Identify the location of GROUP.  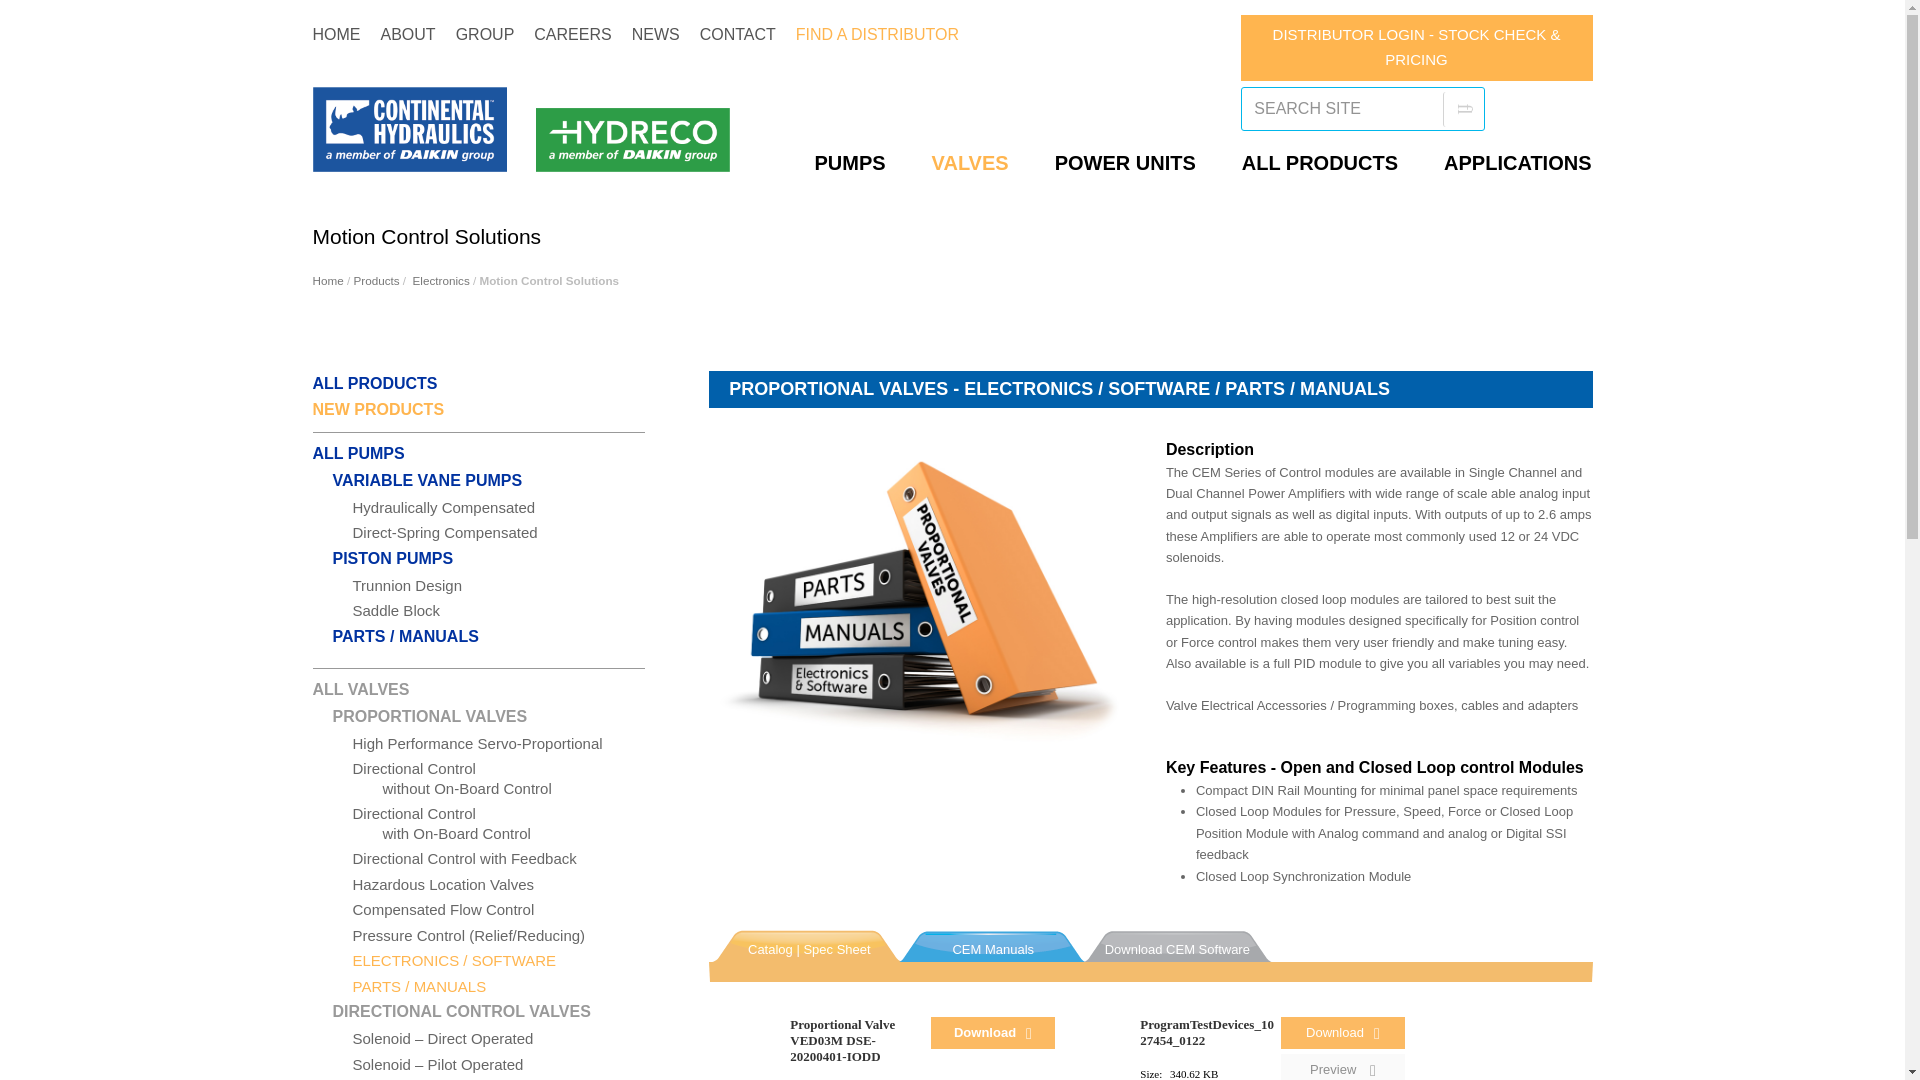
(485, 34).